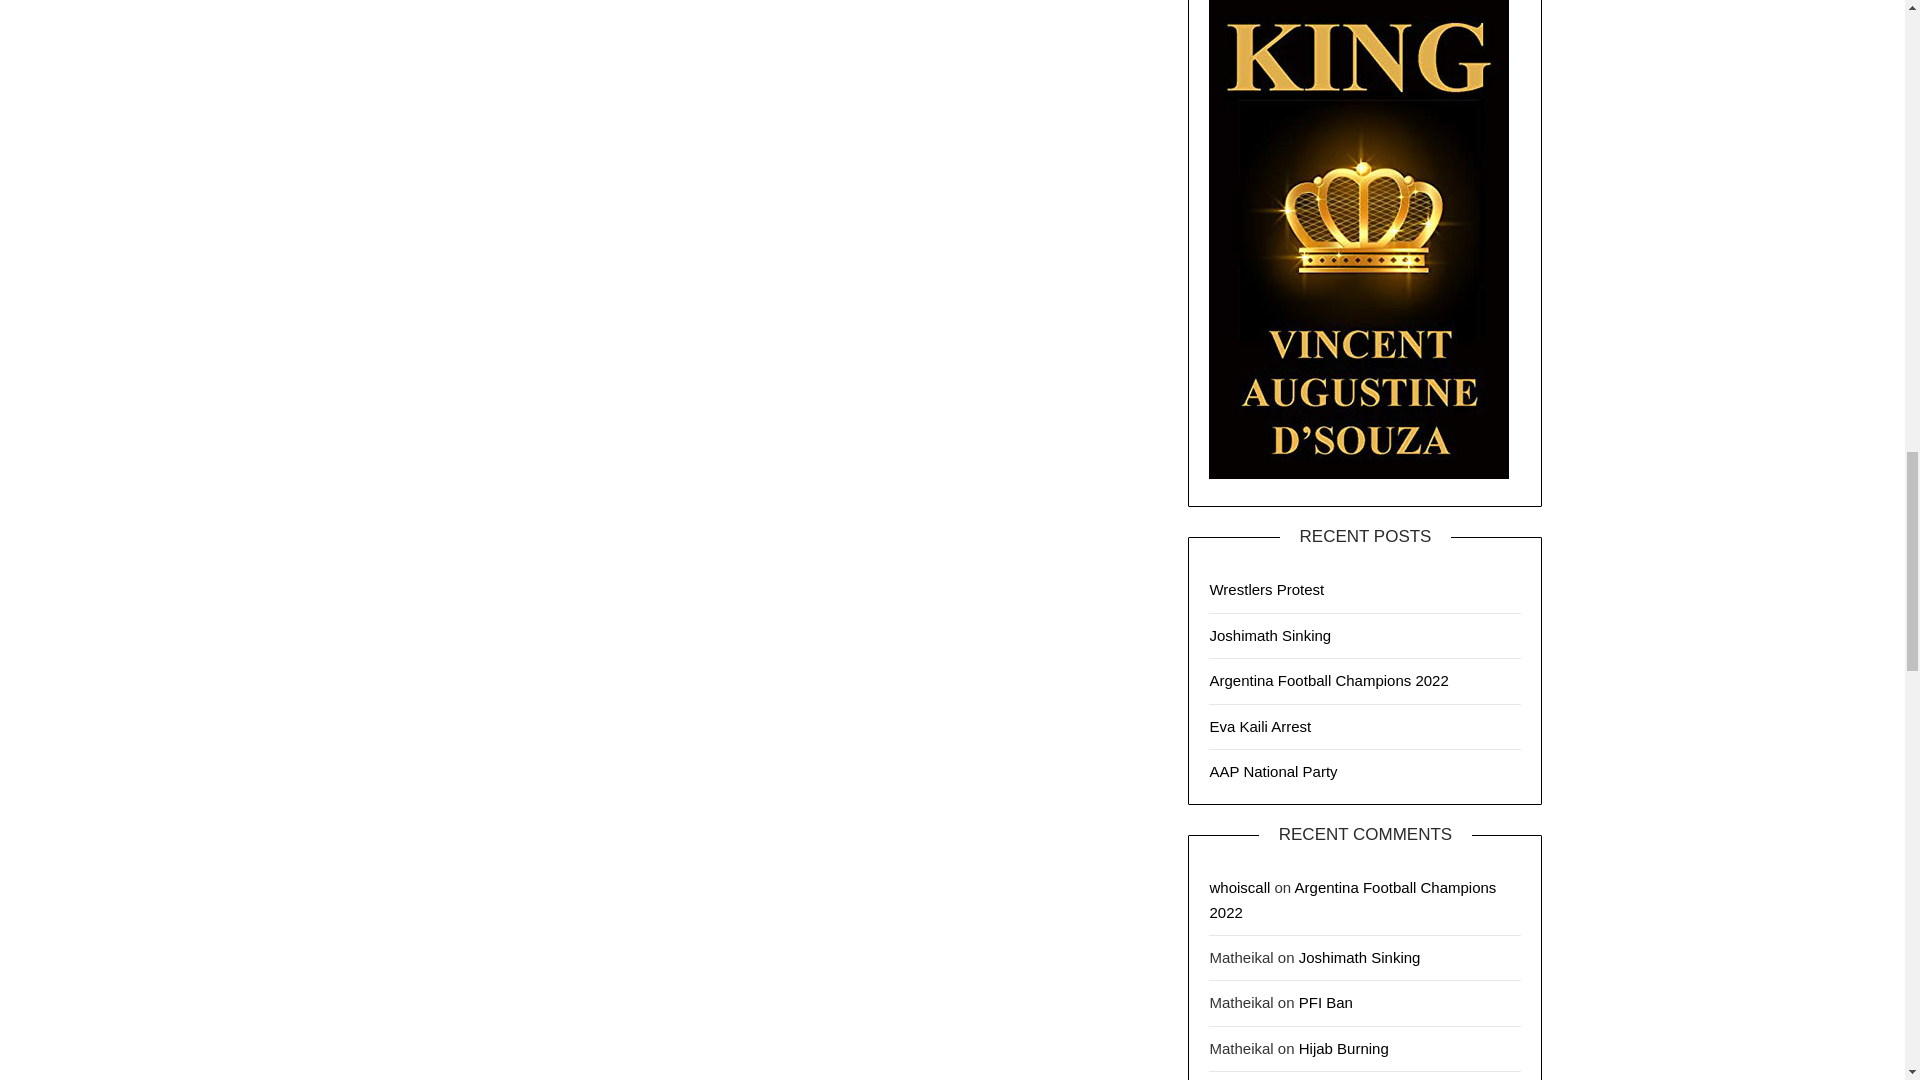 This screenshot has height=1080, width=1920. Describe the element at coordinates (1260, 726) in the screenshot. I see `Eva Kaili Arrest` at that location.